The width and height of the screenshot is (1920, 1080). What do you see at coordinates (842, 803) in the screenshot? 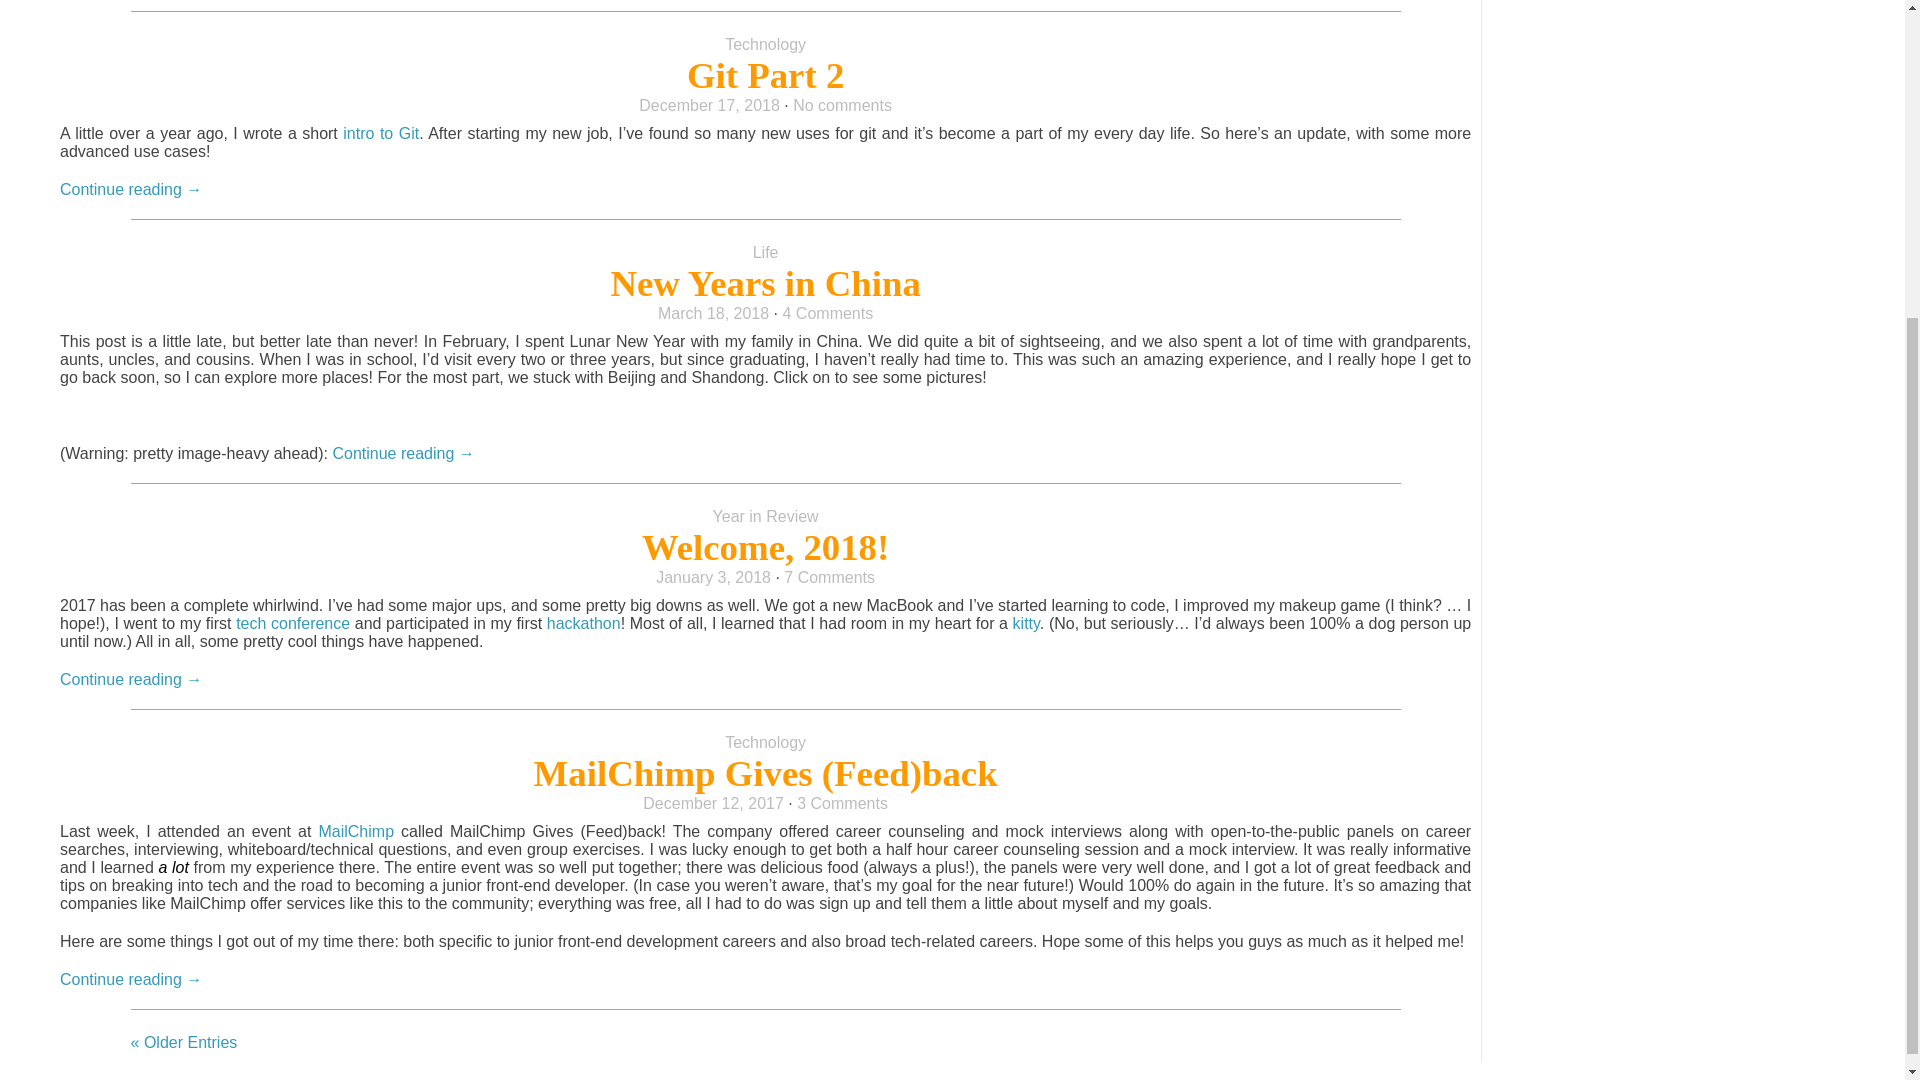
I see `3 Comments` at bounding box center [842, 803].